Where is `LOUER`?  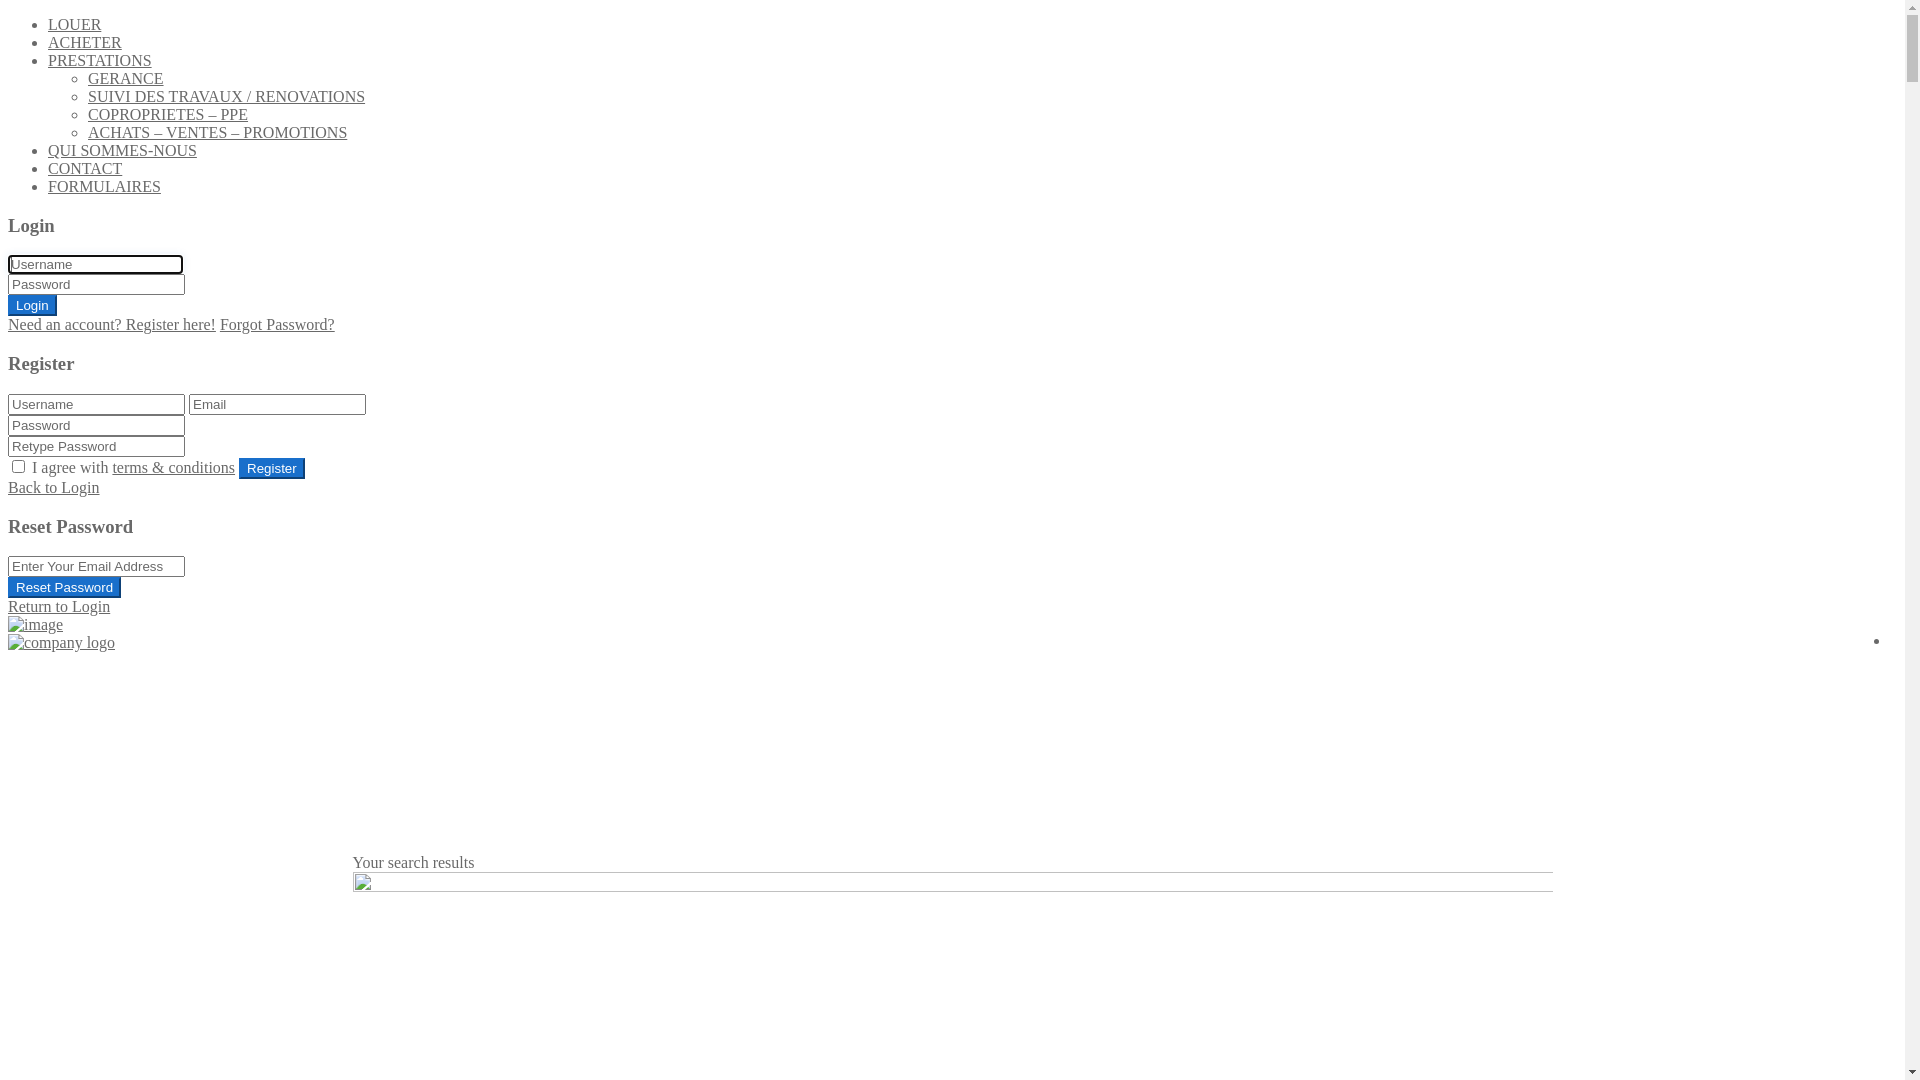
LOUER is located at coordinates (74, 24).